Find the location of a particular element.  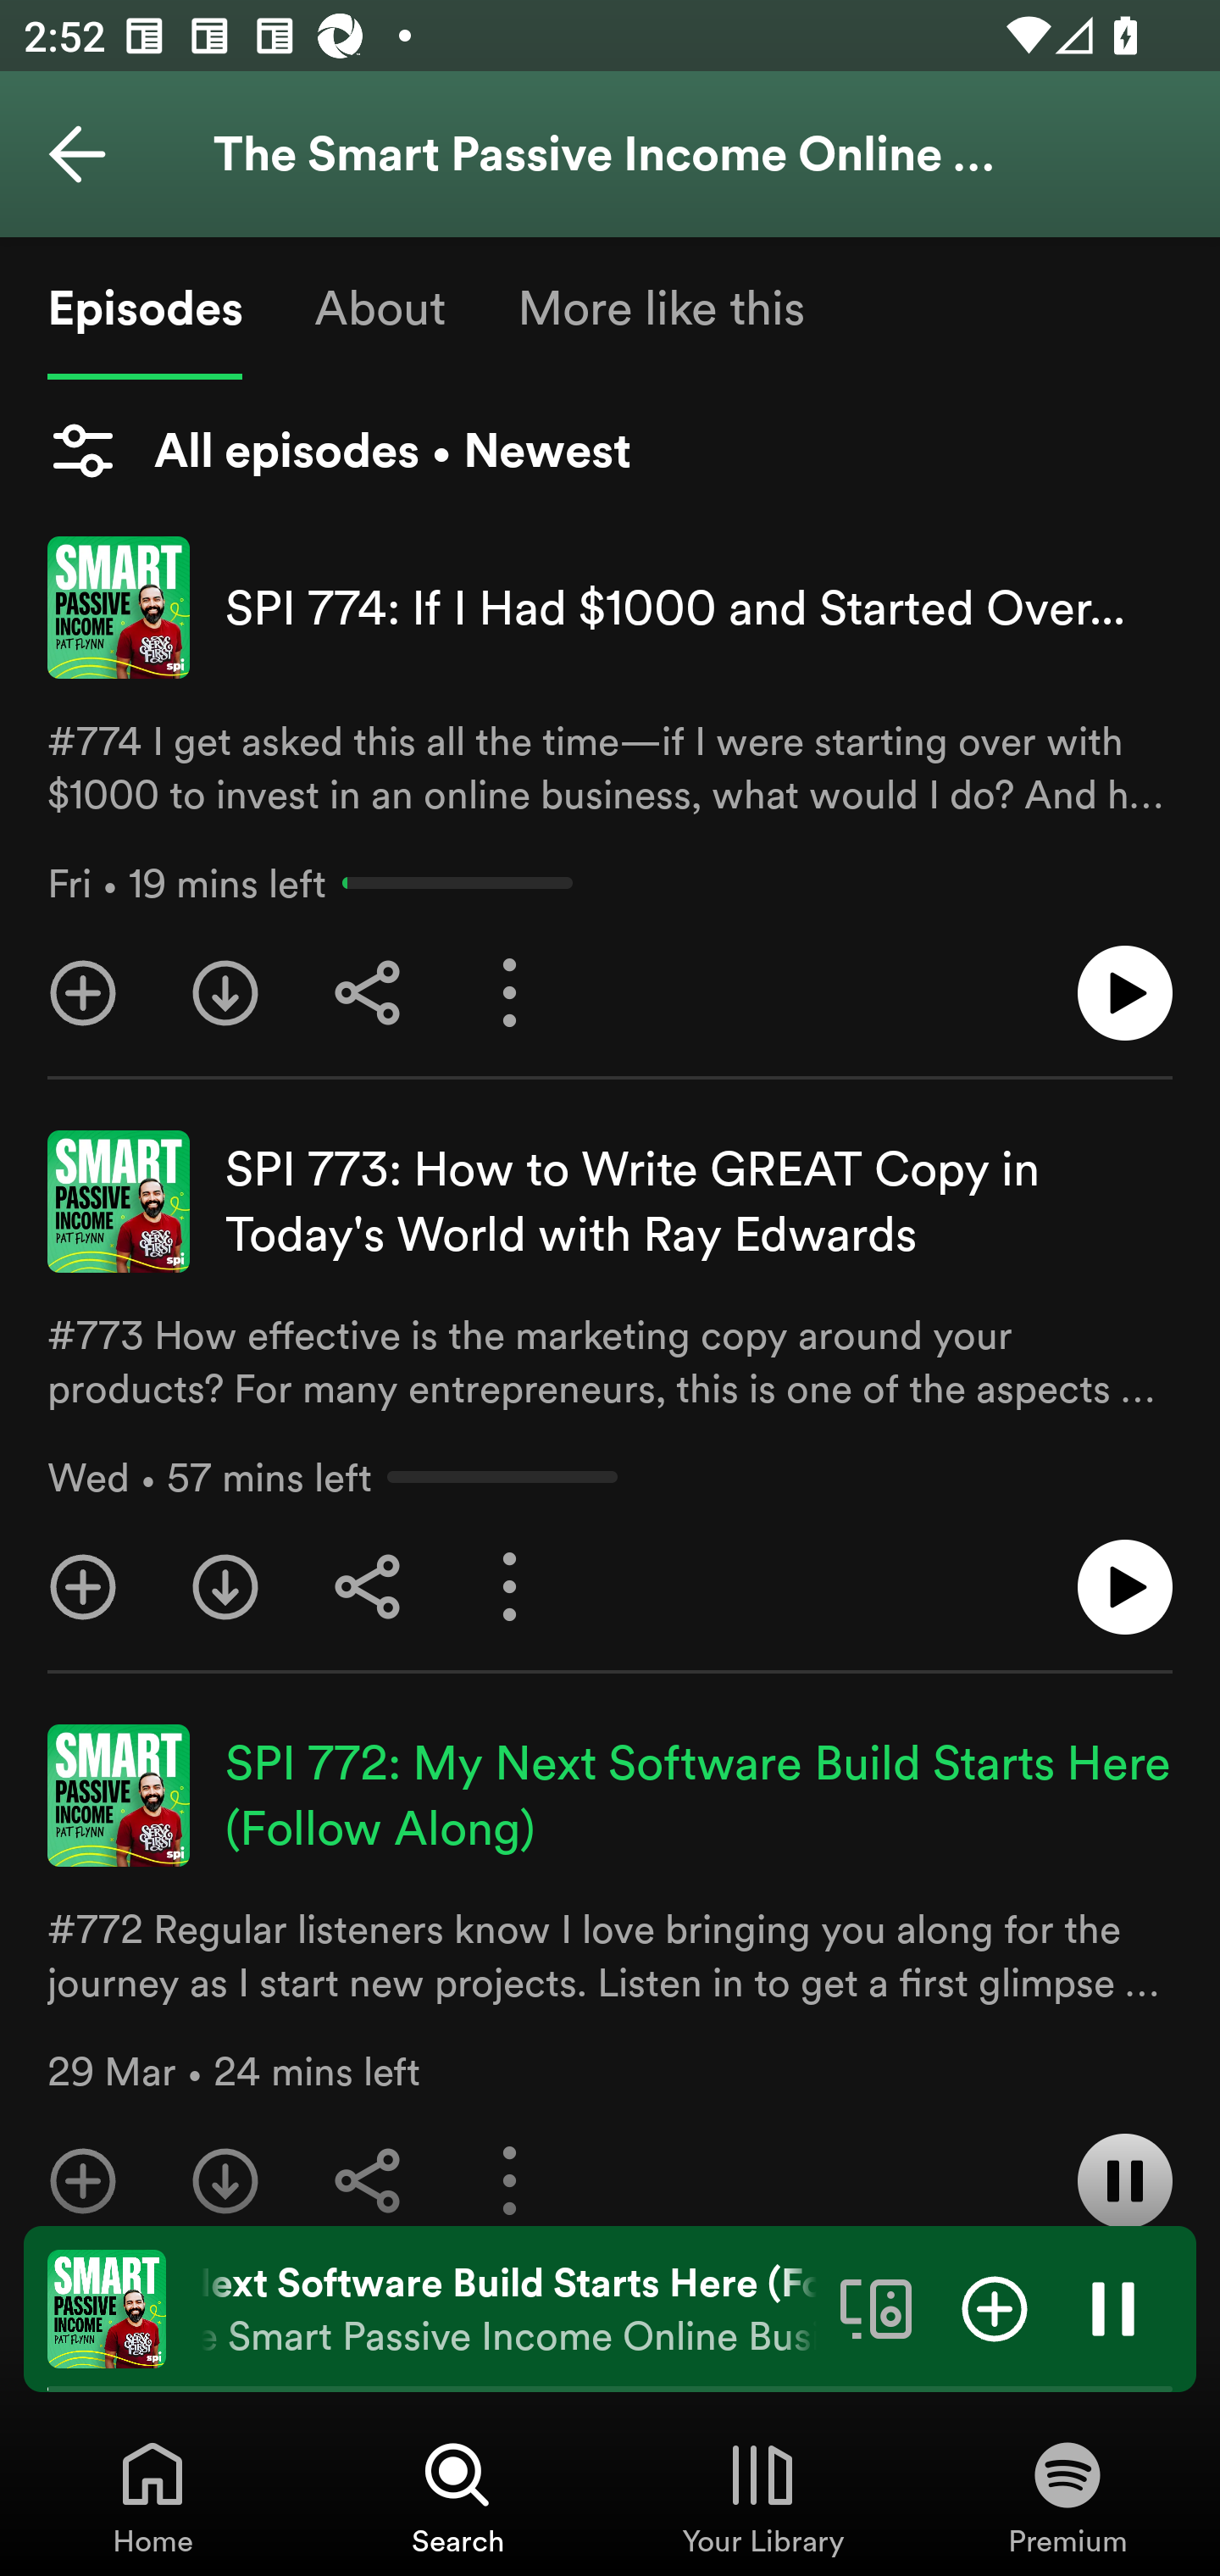

Share is located at coordinates (368, 2168).